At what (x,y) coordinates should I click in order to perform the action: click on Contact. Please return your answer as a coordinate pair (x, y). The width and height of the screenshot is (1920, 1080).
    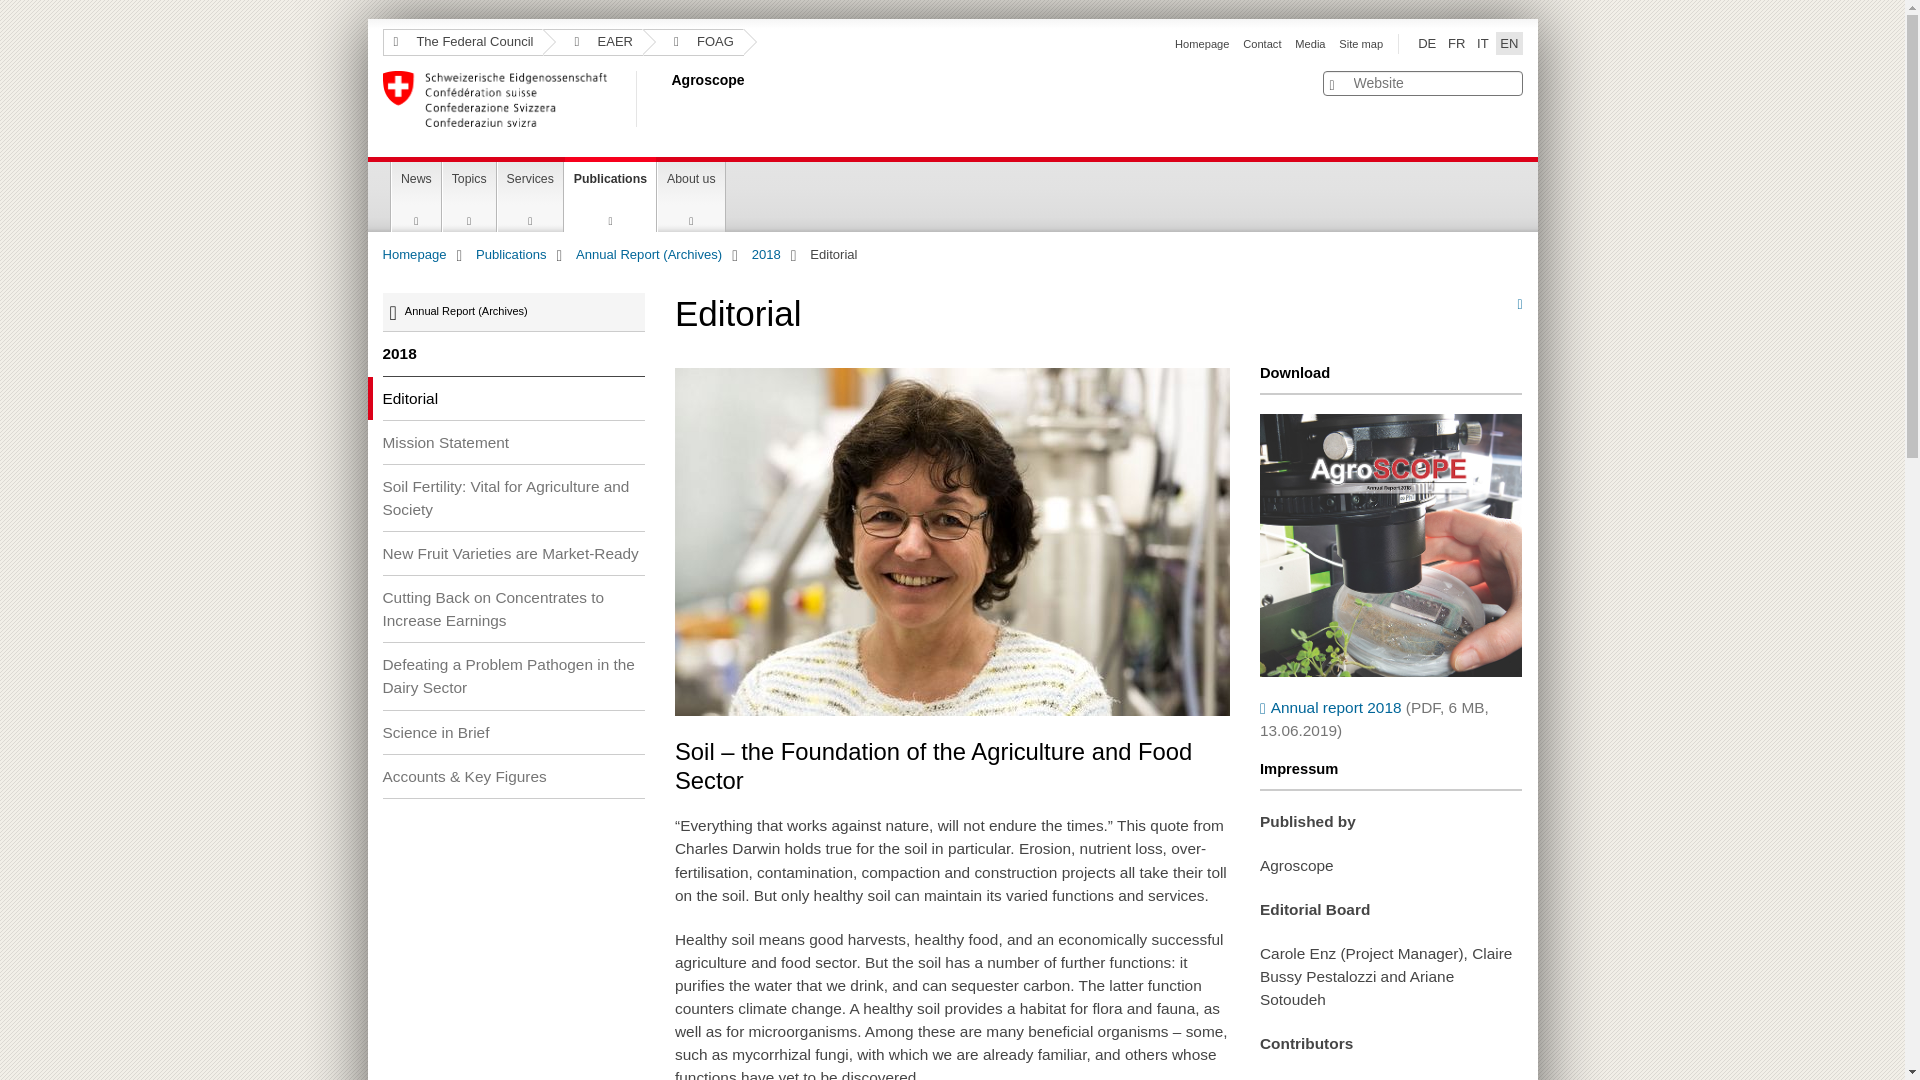
    Looking at the image, I should click on (1261, 43).